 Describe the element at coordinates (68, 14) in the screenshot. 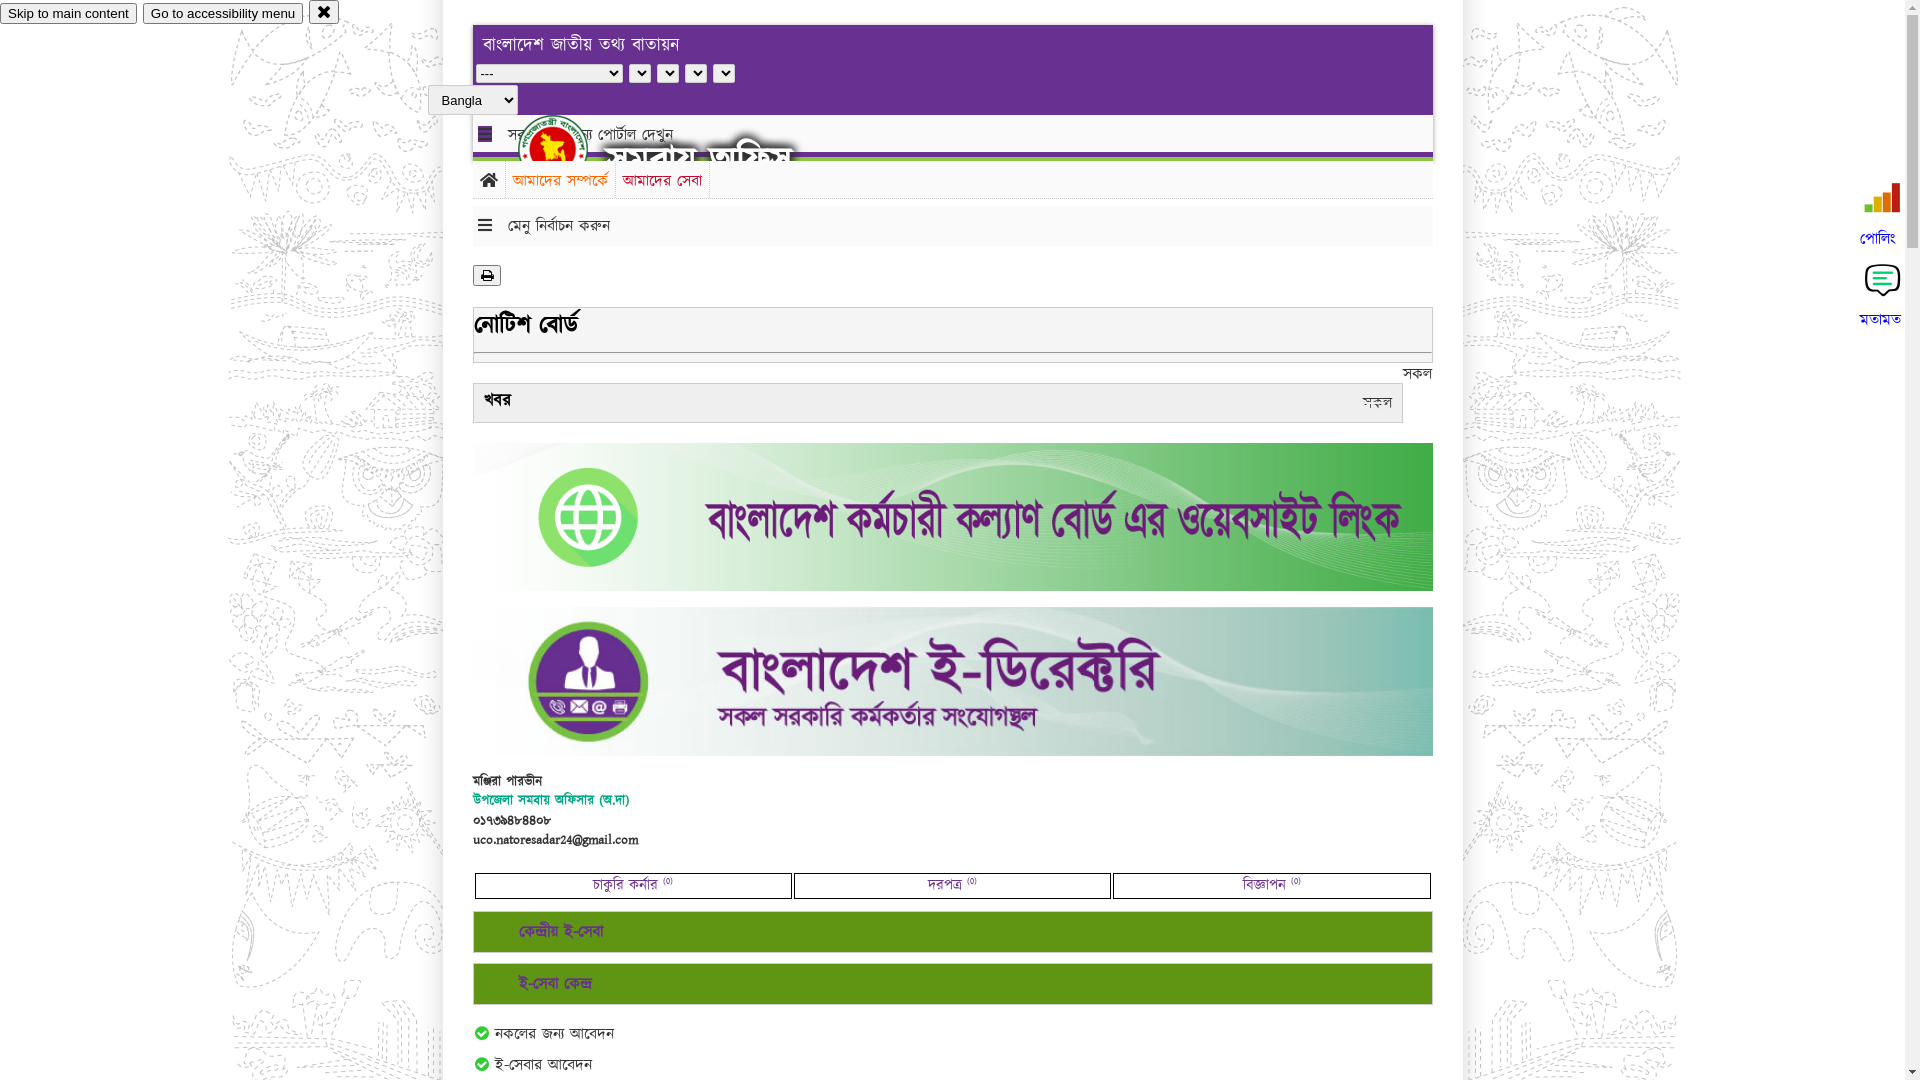

I see `Skip to main content` at that location.